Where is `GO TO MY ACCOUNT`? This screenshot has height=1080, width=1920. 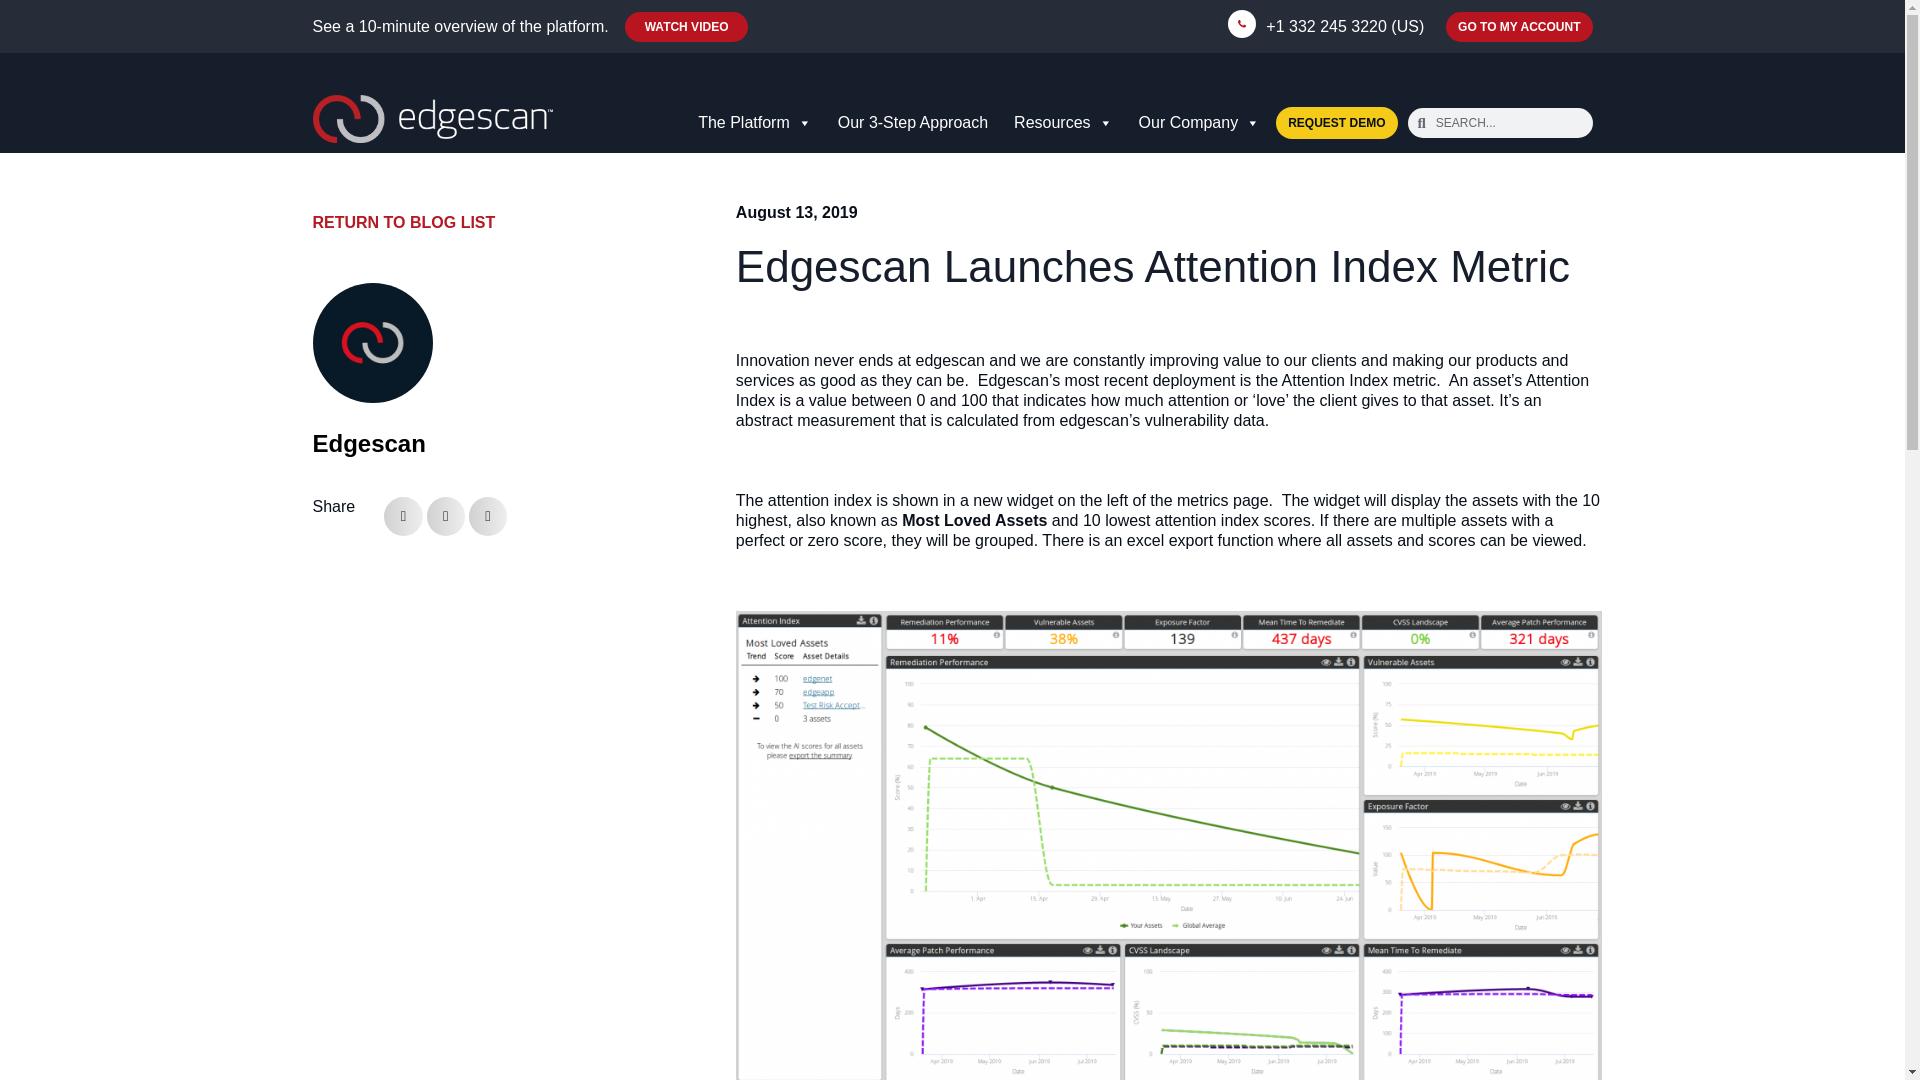 GO TO MY ACCOUNT is located at coordinates (1518, 26).